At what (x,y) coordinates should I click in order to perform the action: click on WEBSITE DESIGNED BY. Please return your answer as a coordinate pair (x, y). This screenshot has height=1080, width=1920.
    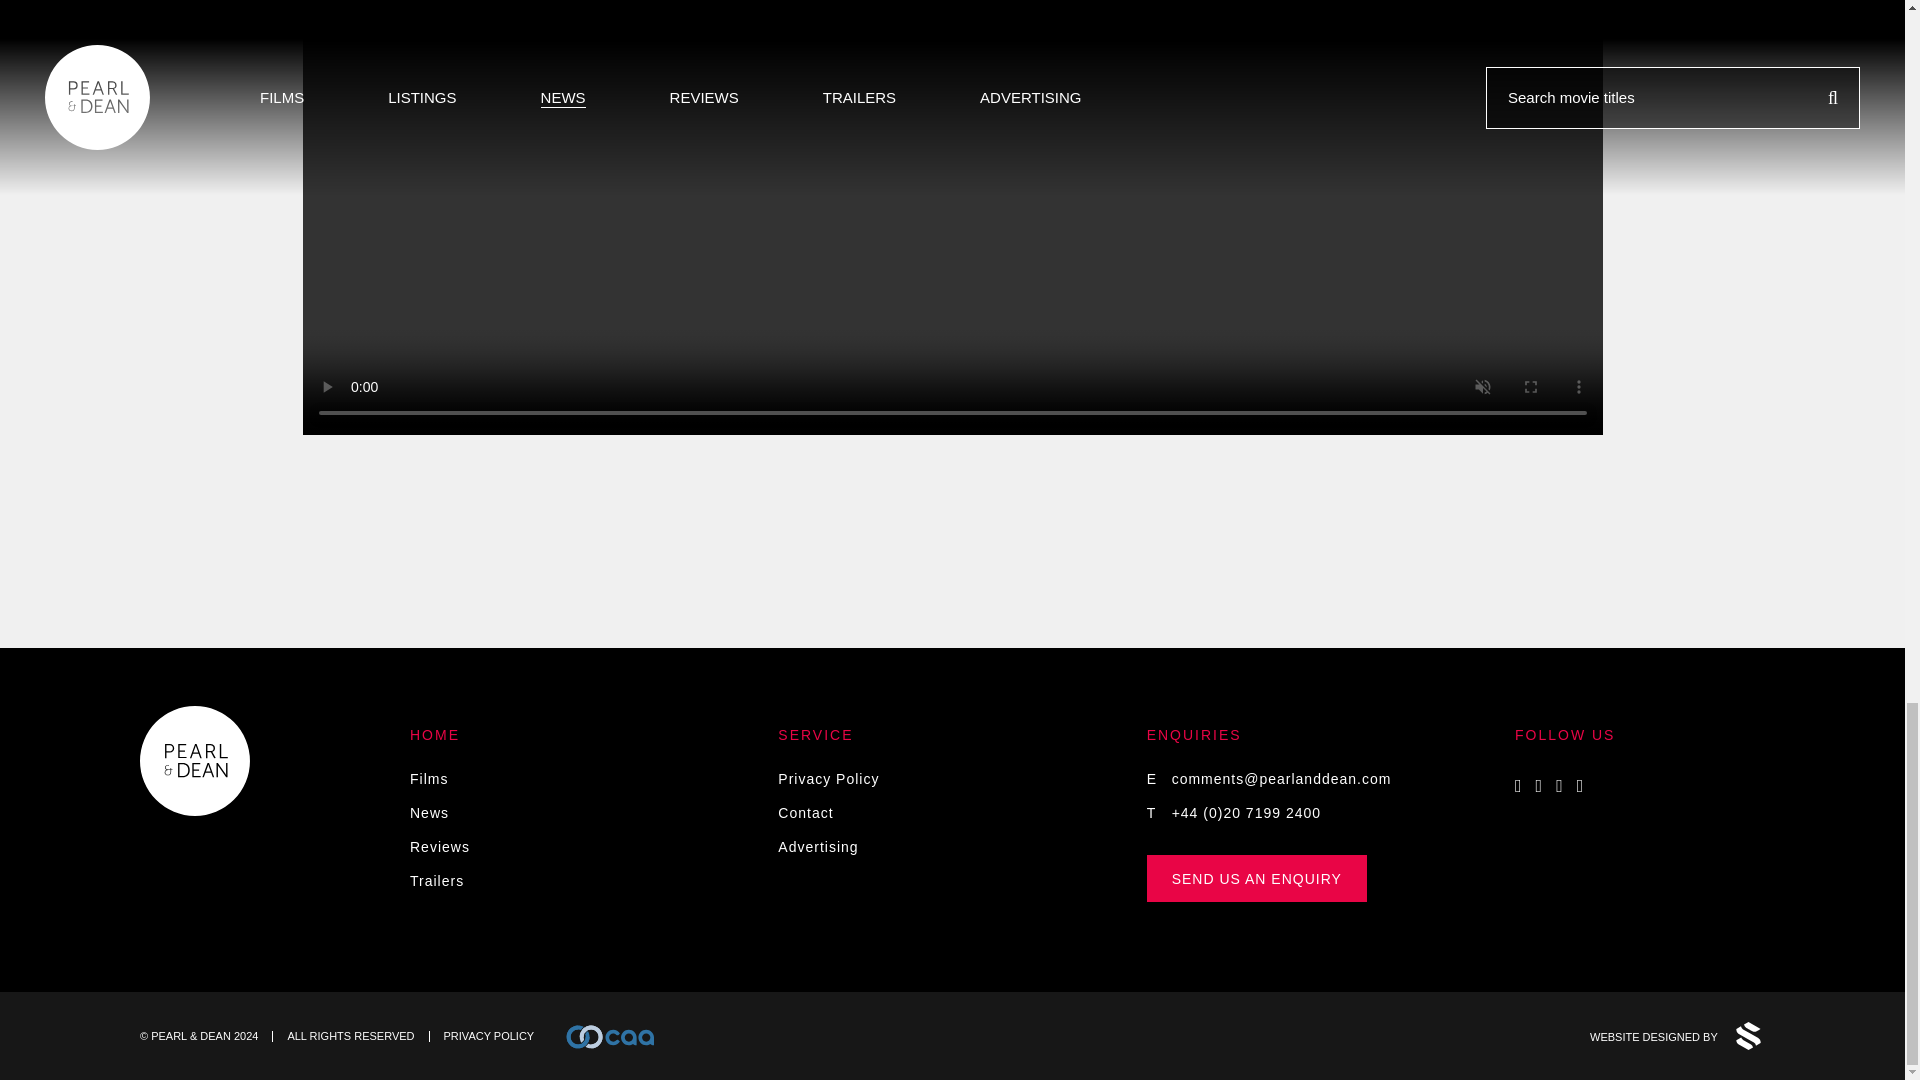
    Looking at the image, I should click on (1676, 1035).